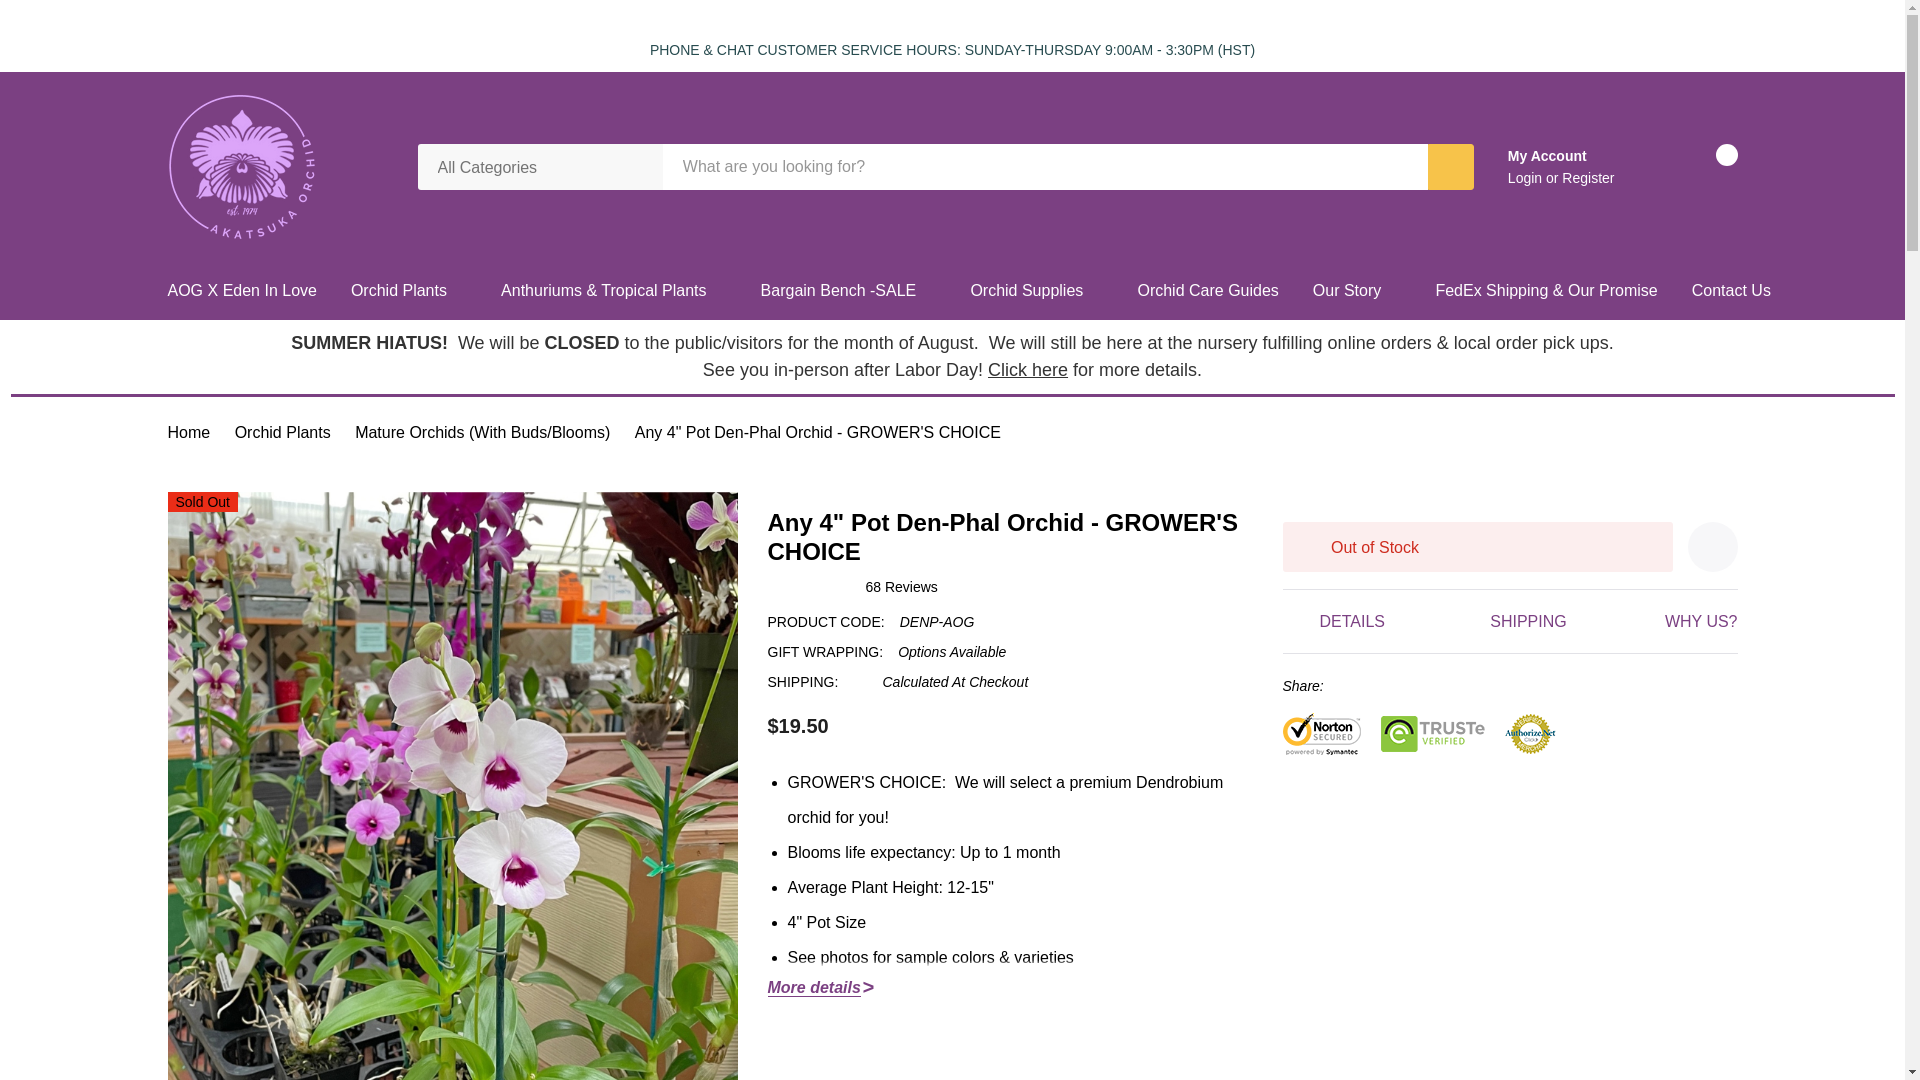 This screenshot has width=1920, height=1080. I want to click on Open Twitter in a new popup, so click(1370, 686).